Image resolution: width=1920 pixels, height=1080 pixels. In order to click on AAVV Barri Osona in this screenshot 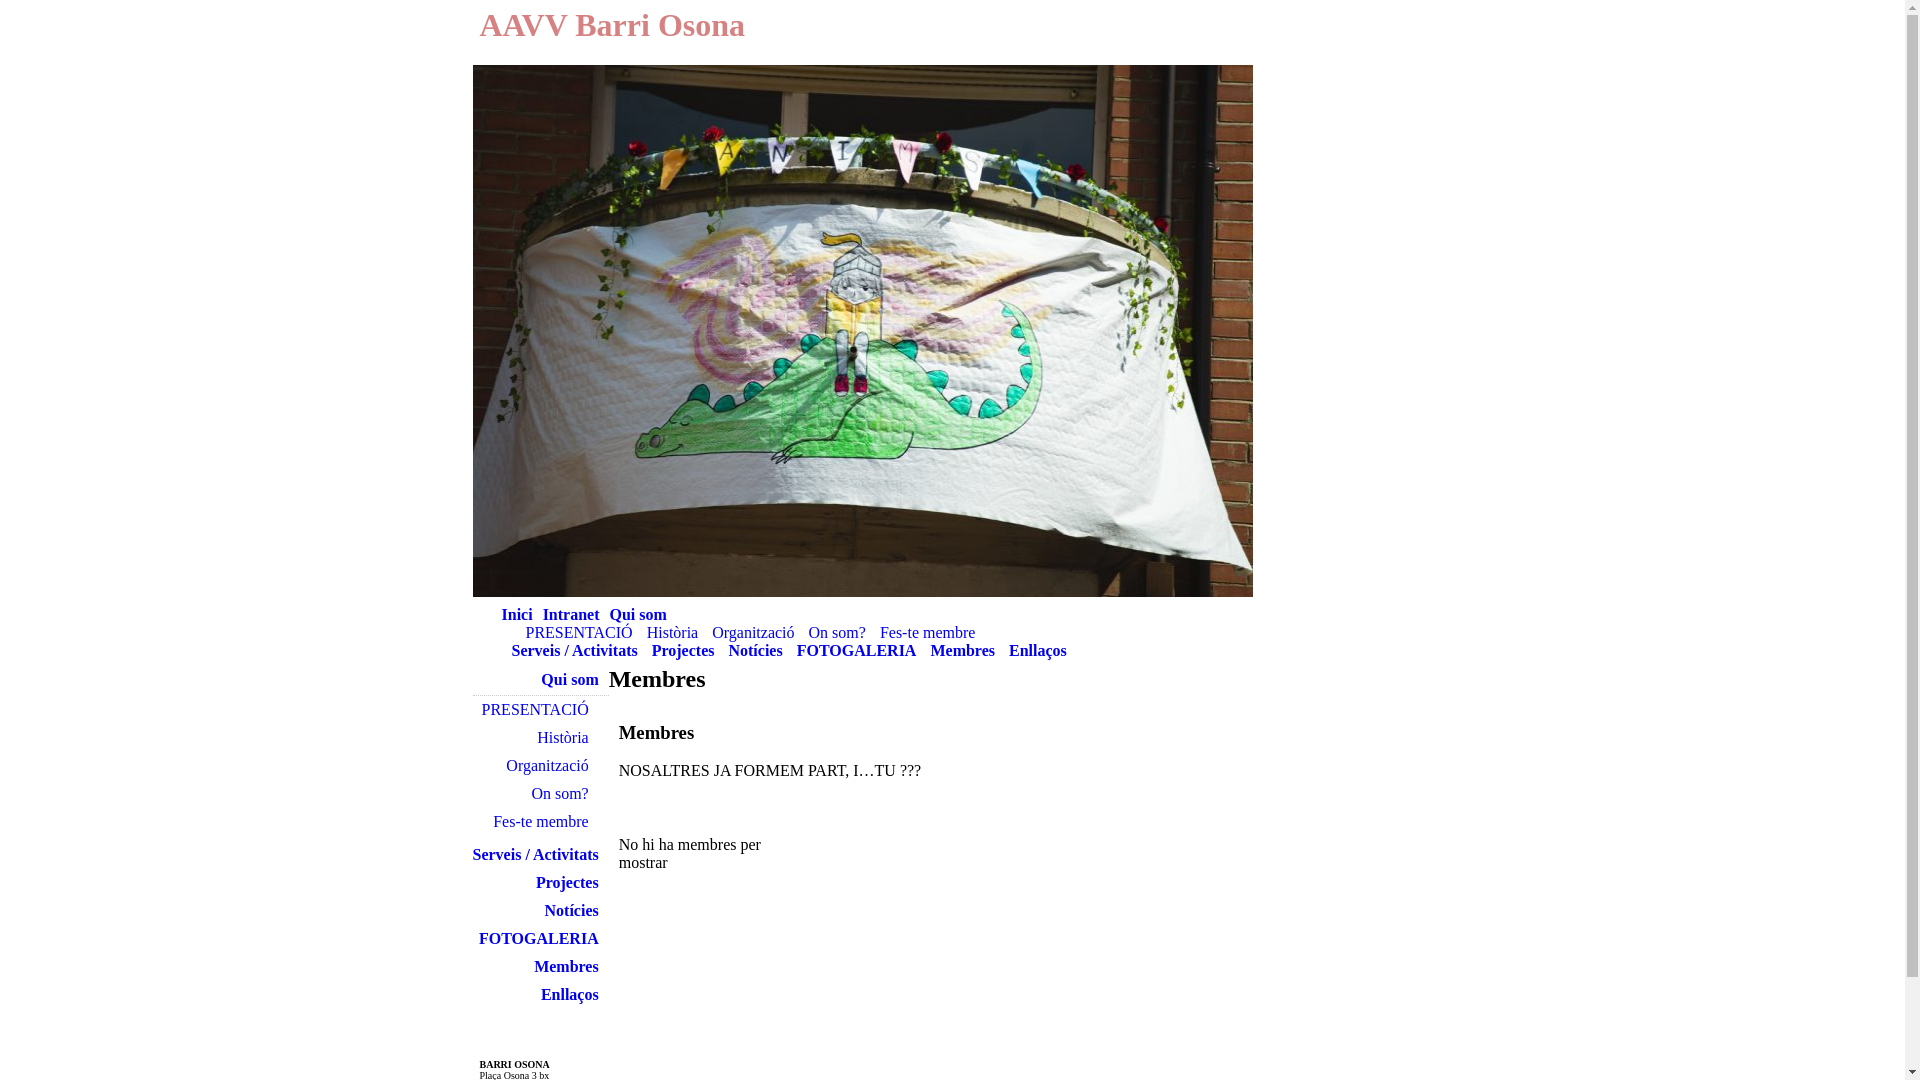, I will do `click(613, 25)`.